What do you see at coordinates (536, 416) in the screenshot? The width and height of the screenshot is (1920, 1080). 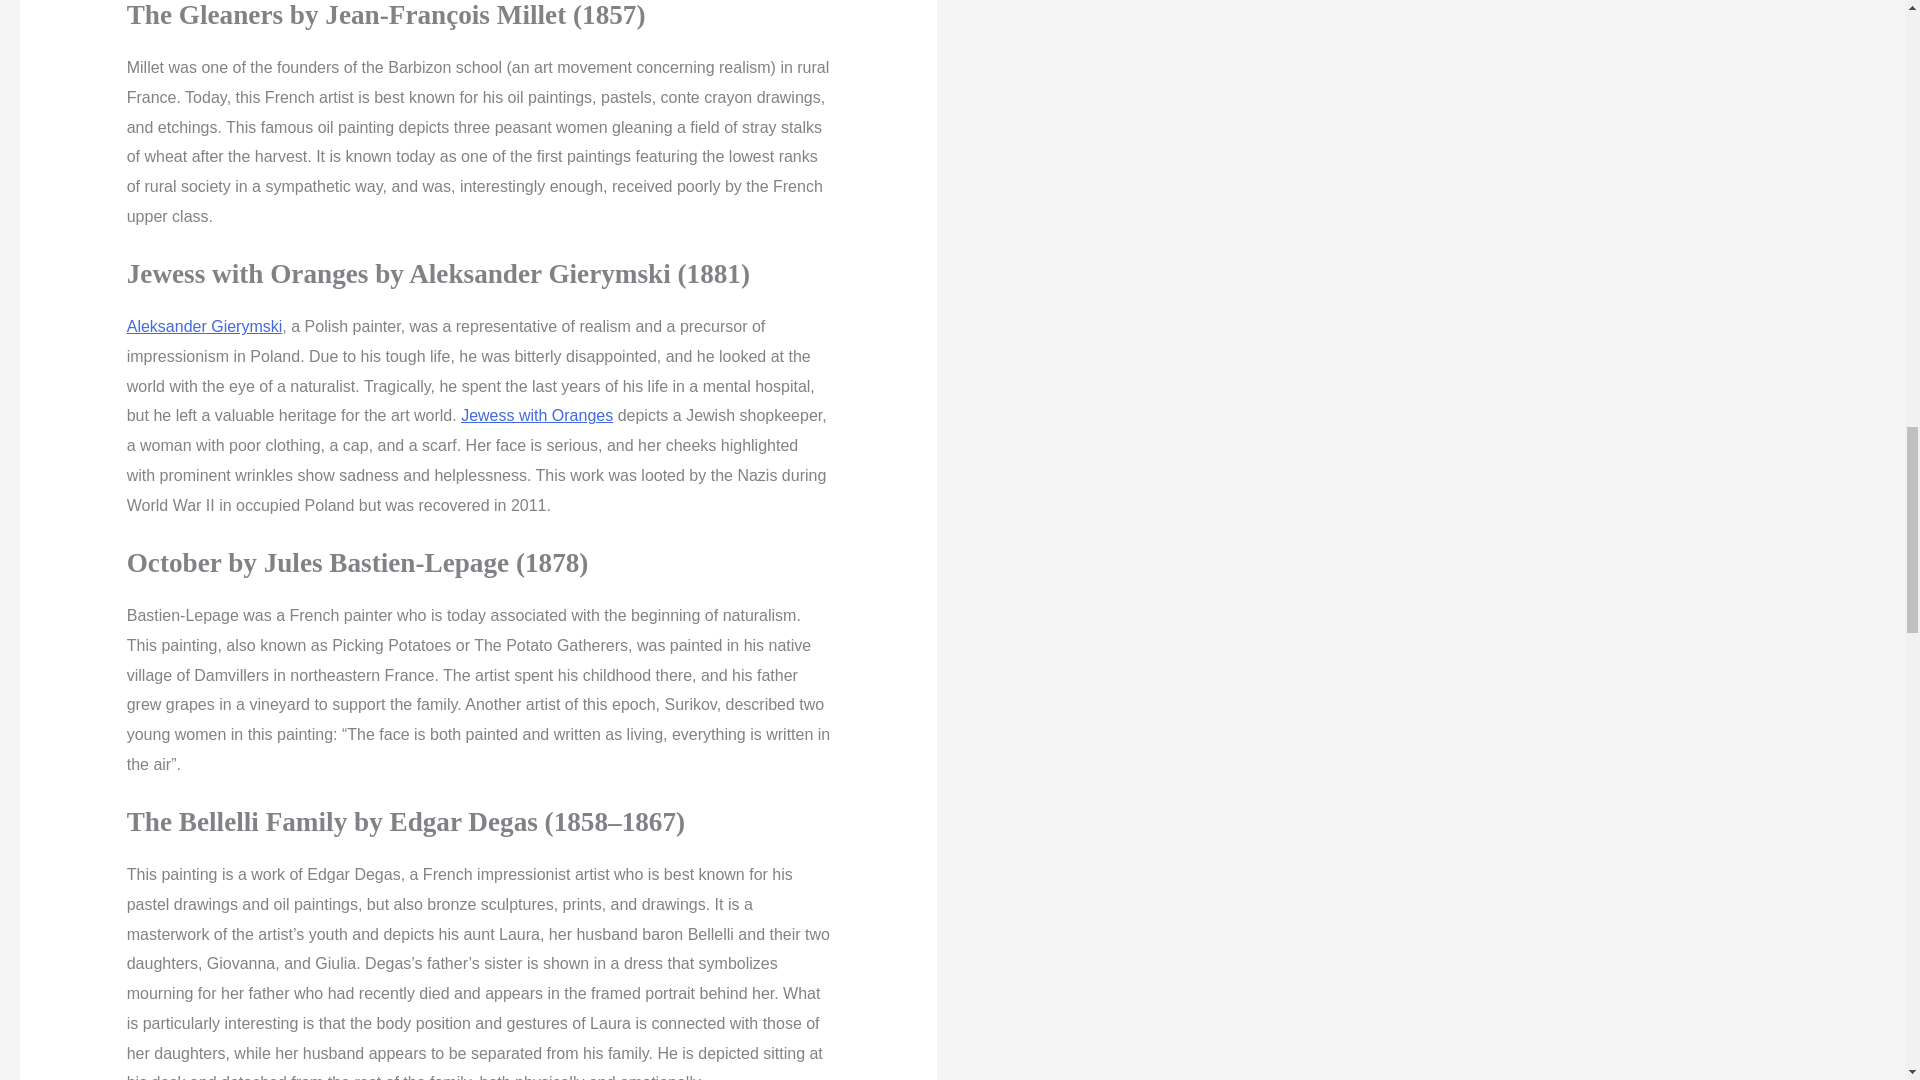 I see `Jewess with Oranges` at bounding box center [536, 416].